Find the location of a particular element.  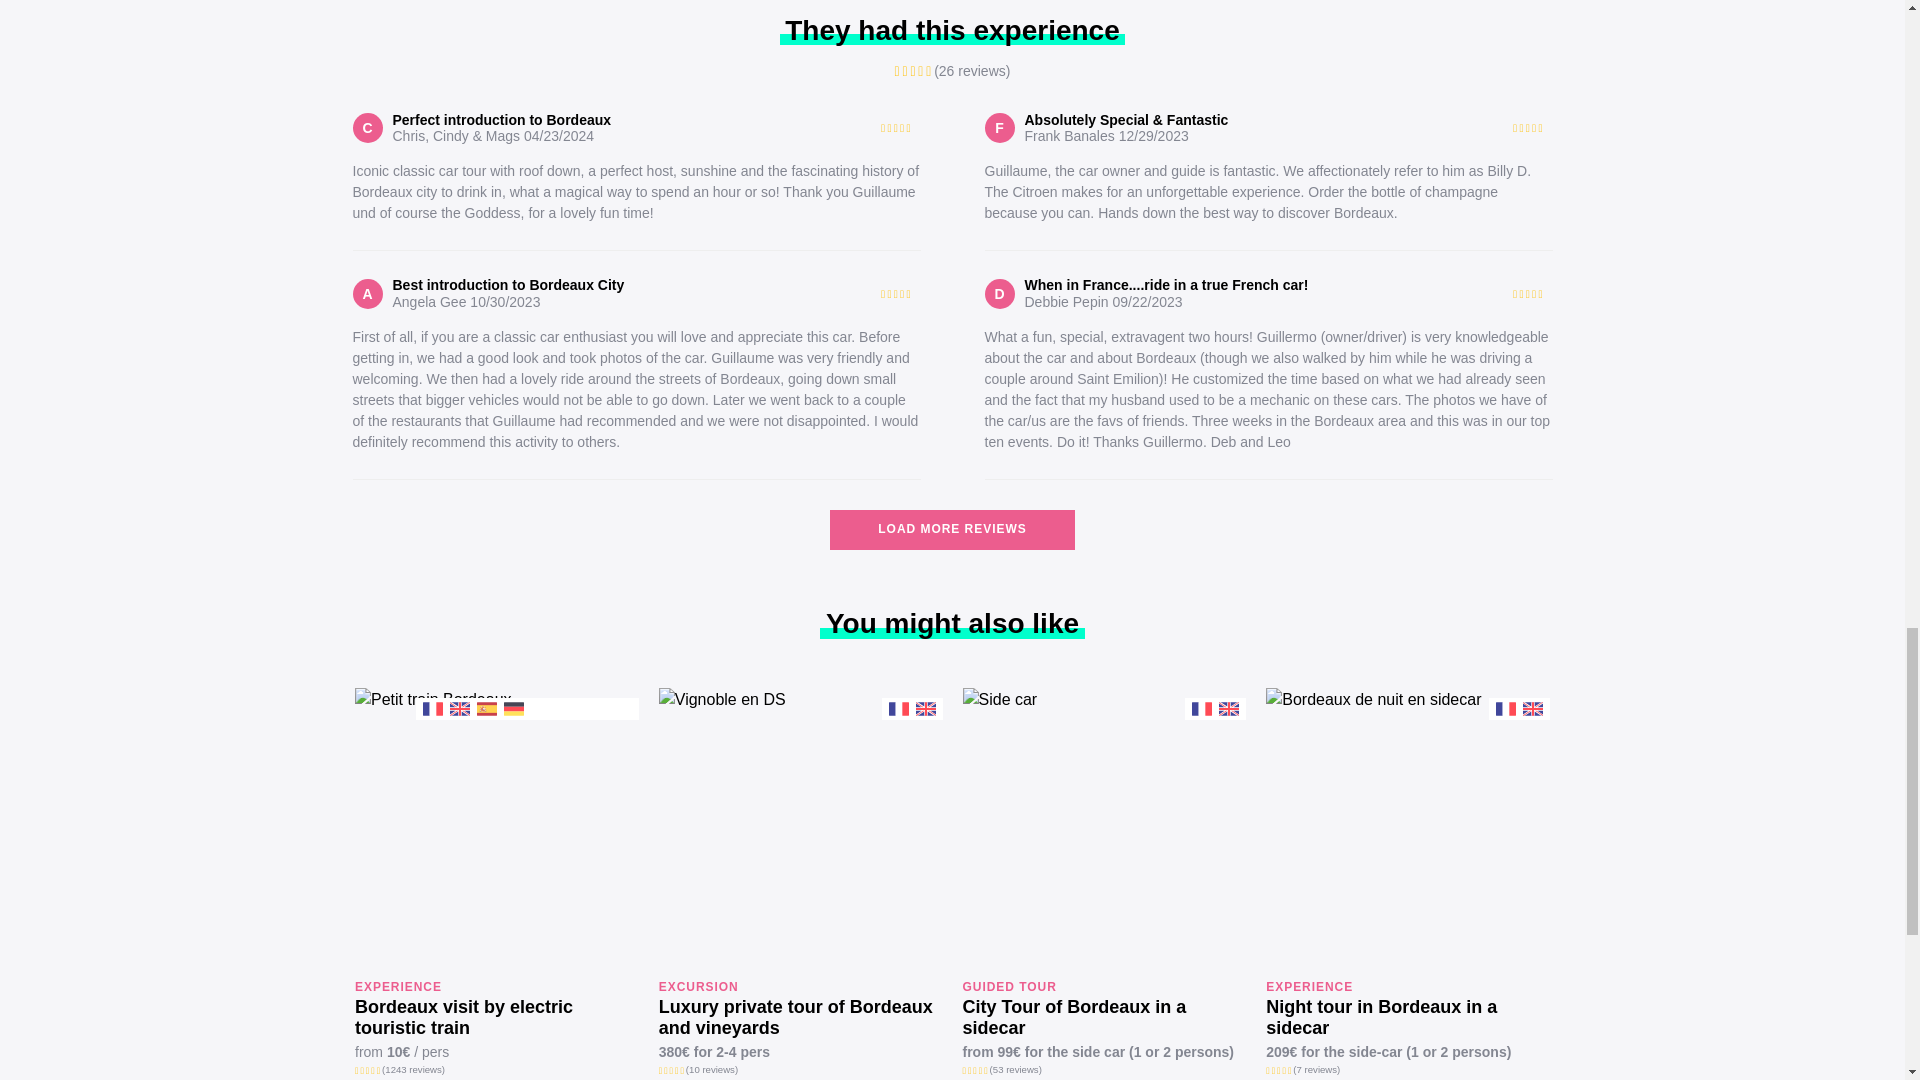

Bordeaux de nuit en sidecar is located at coordinates (1407, 830).